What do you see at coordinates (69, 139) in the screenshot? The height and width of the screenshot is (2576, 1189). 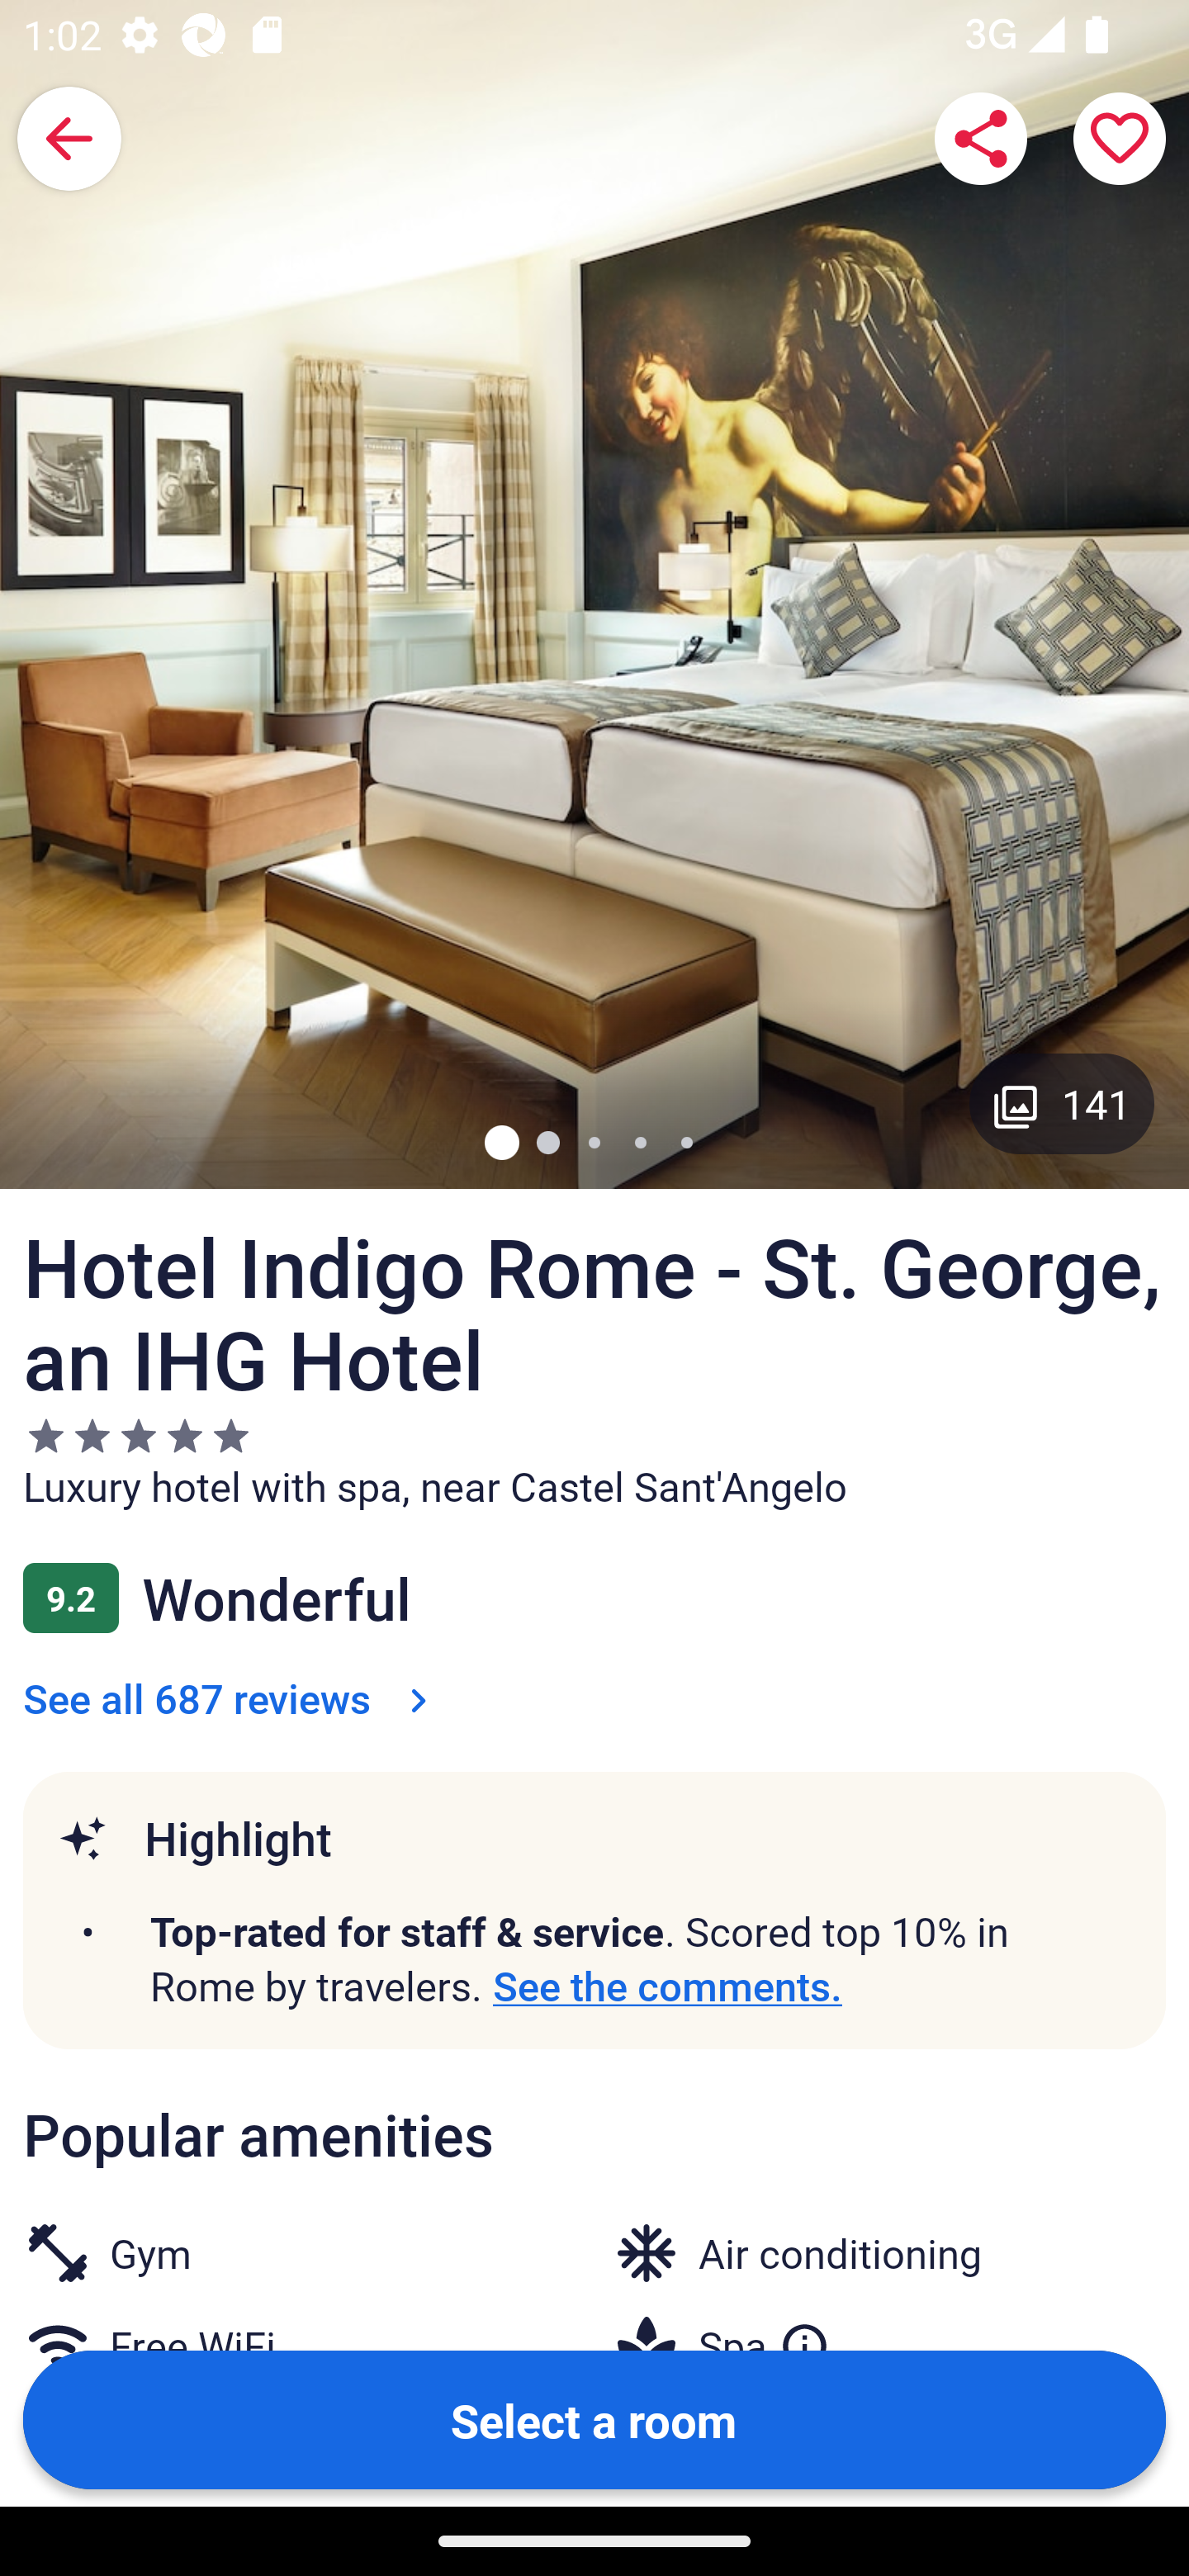 I see `Back` at bounding box center [69, 139].